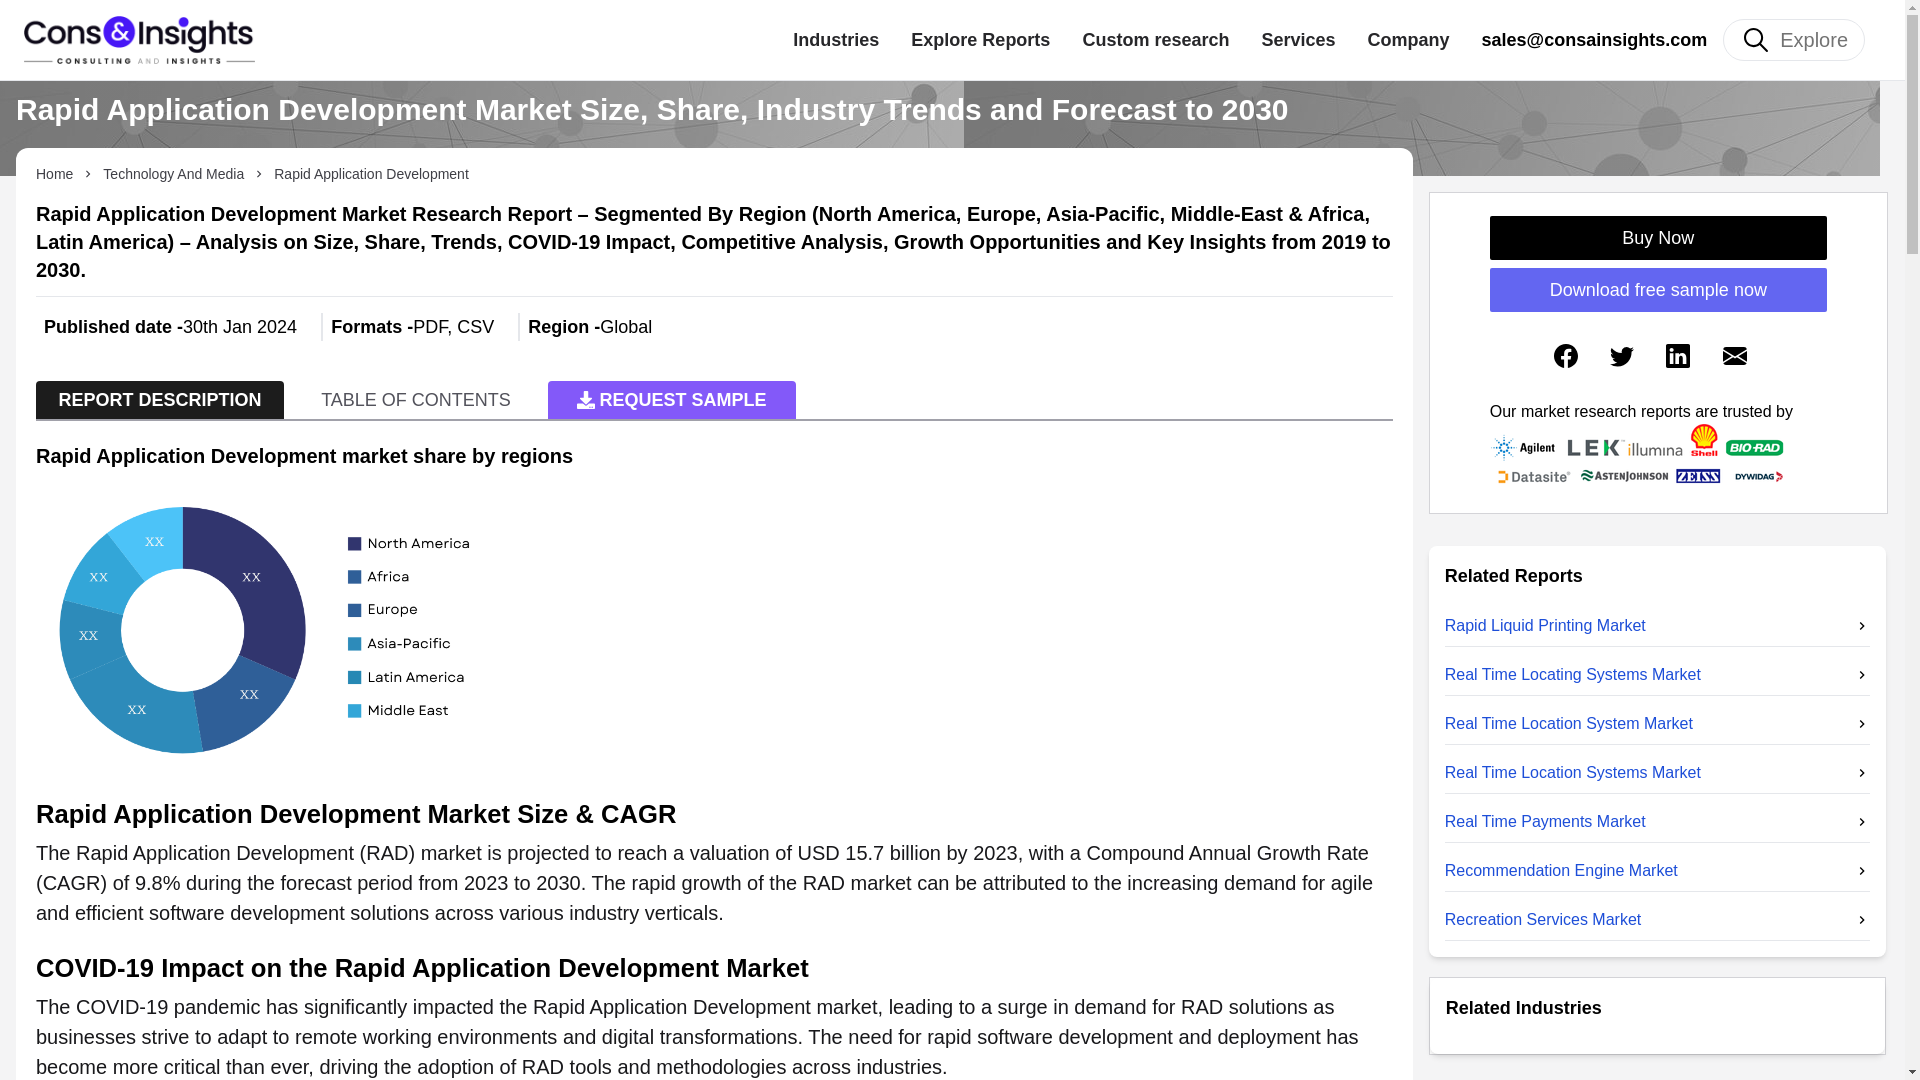 The image size is (1920, 1080). Describe the element at coordinates (1155, 40) in the screenshot. I see `Custom research` at that location.